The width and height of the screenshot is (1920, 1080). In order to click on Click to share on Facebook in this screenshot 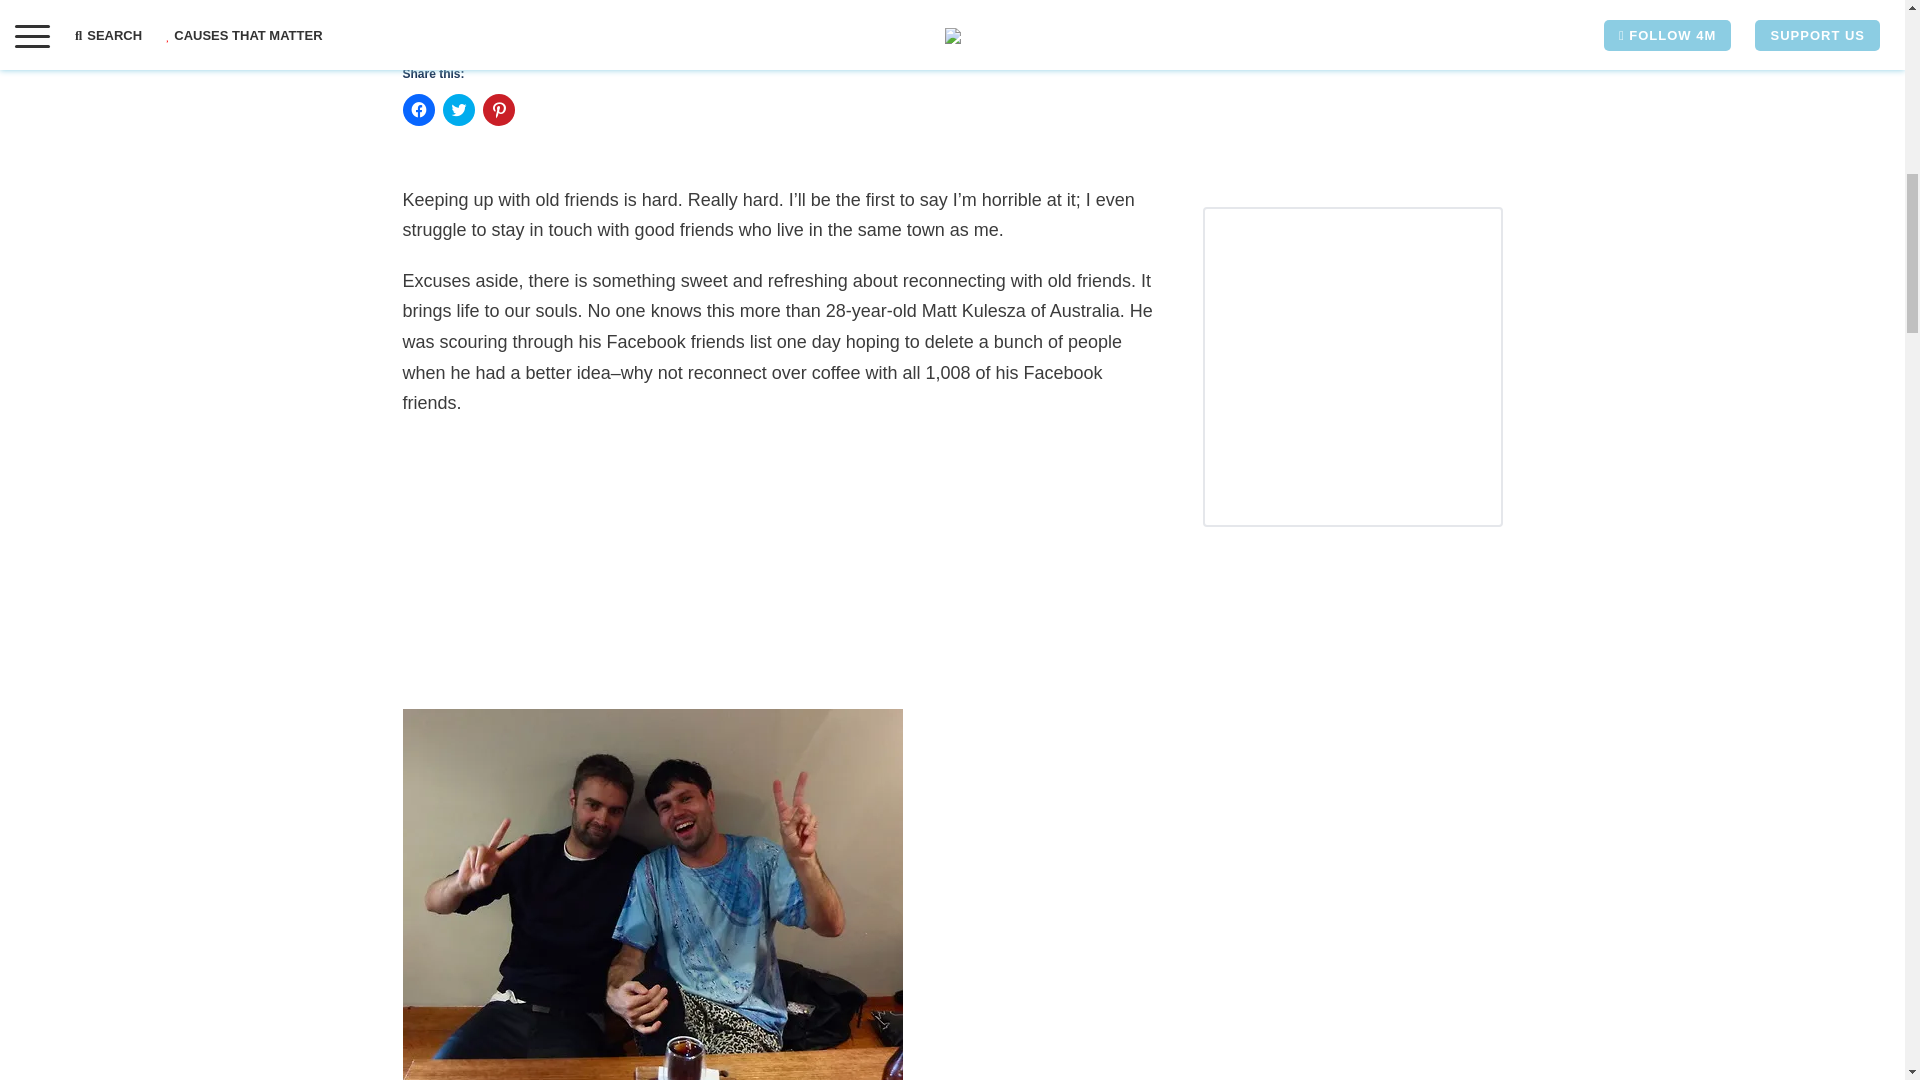, I will do `click(417, 110)`.